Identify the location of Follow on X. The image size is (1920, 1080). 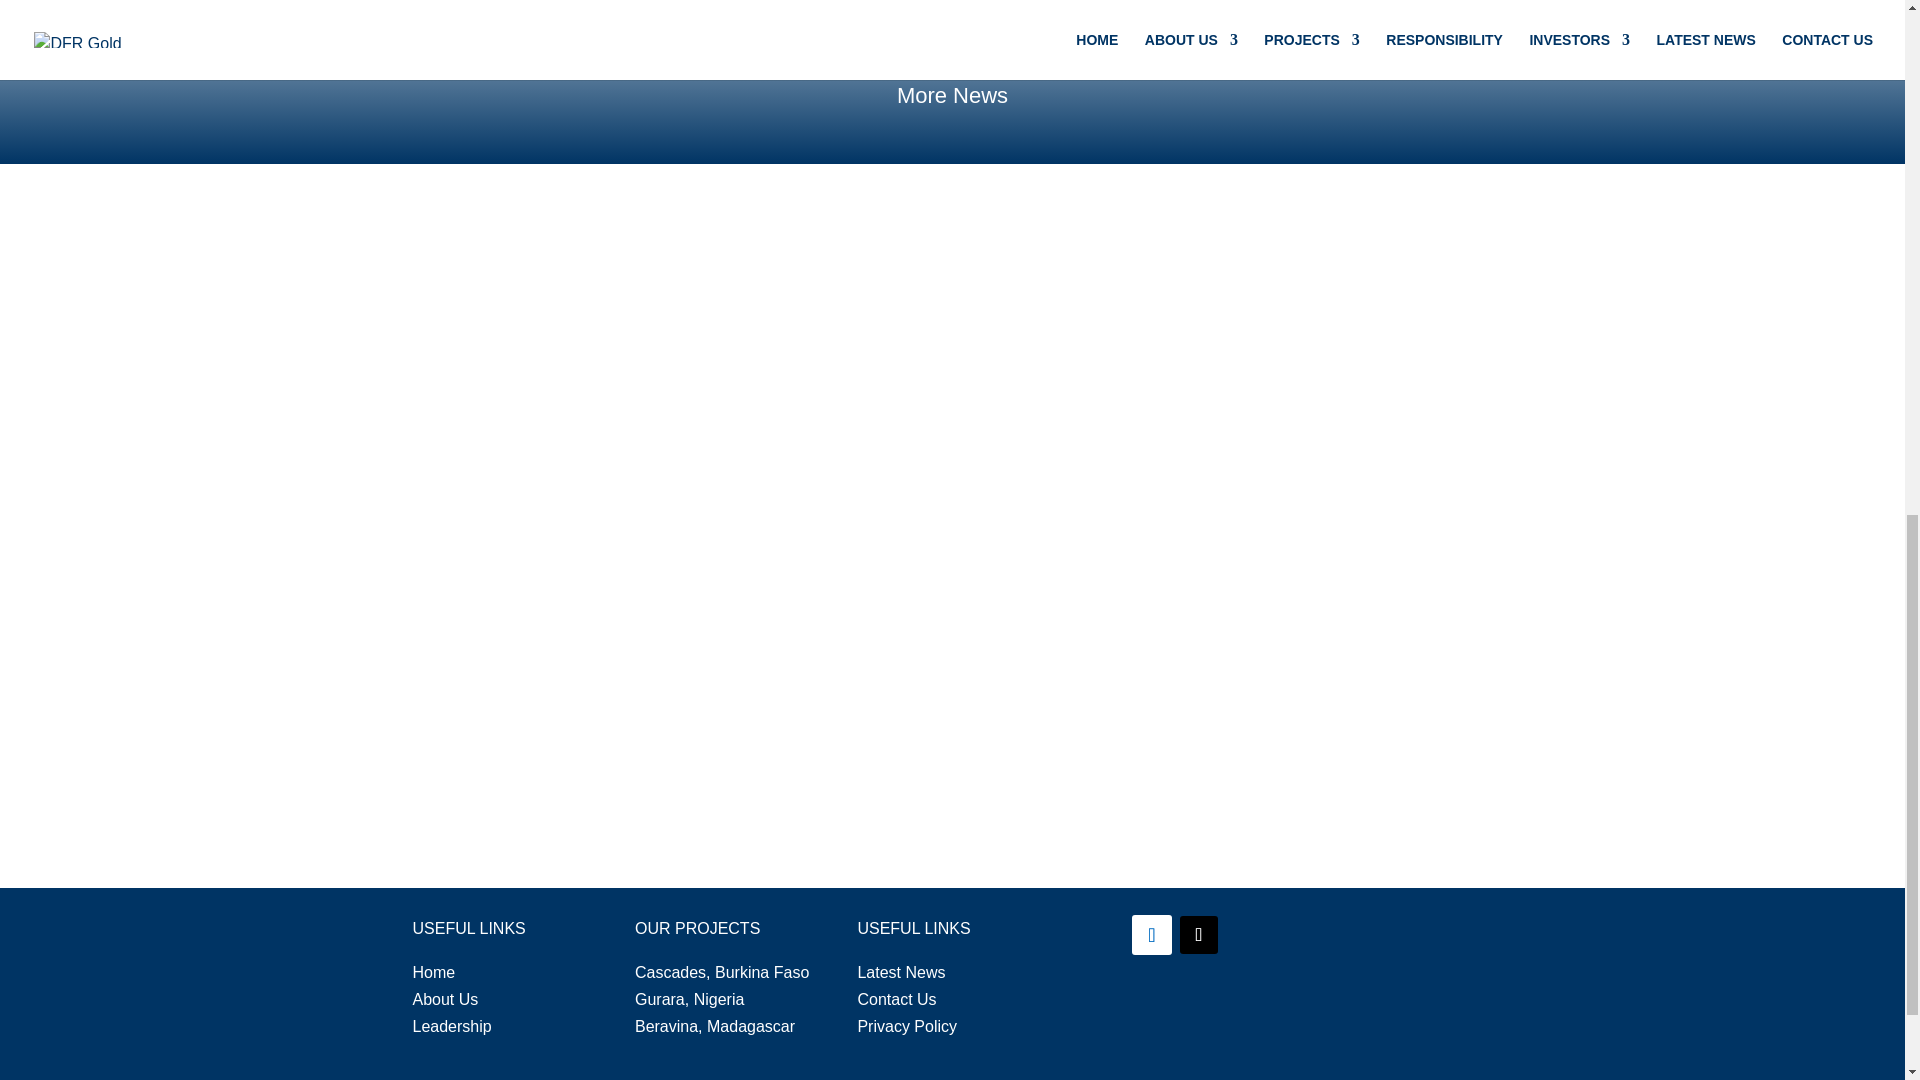
(1198, 934).